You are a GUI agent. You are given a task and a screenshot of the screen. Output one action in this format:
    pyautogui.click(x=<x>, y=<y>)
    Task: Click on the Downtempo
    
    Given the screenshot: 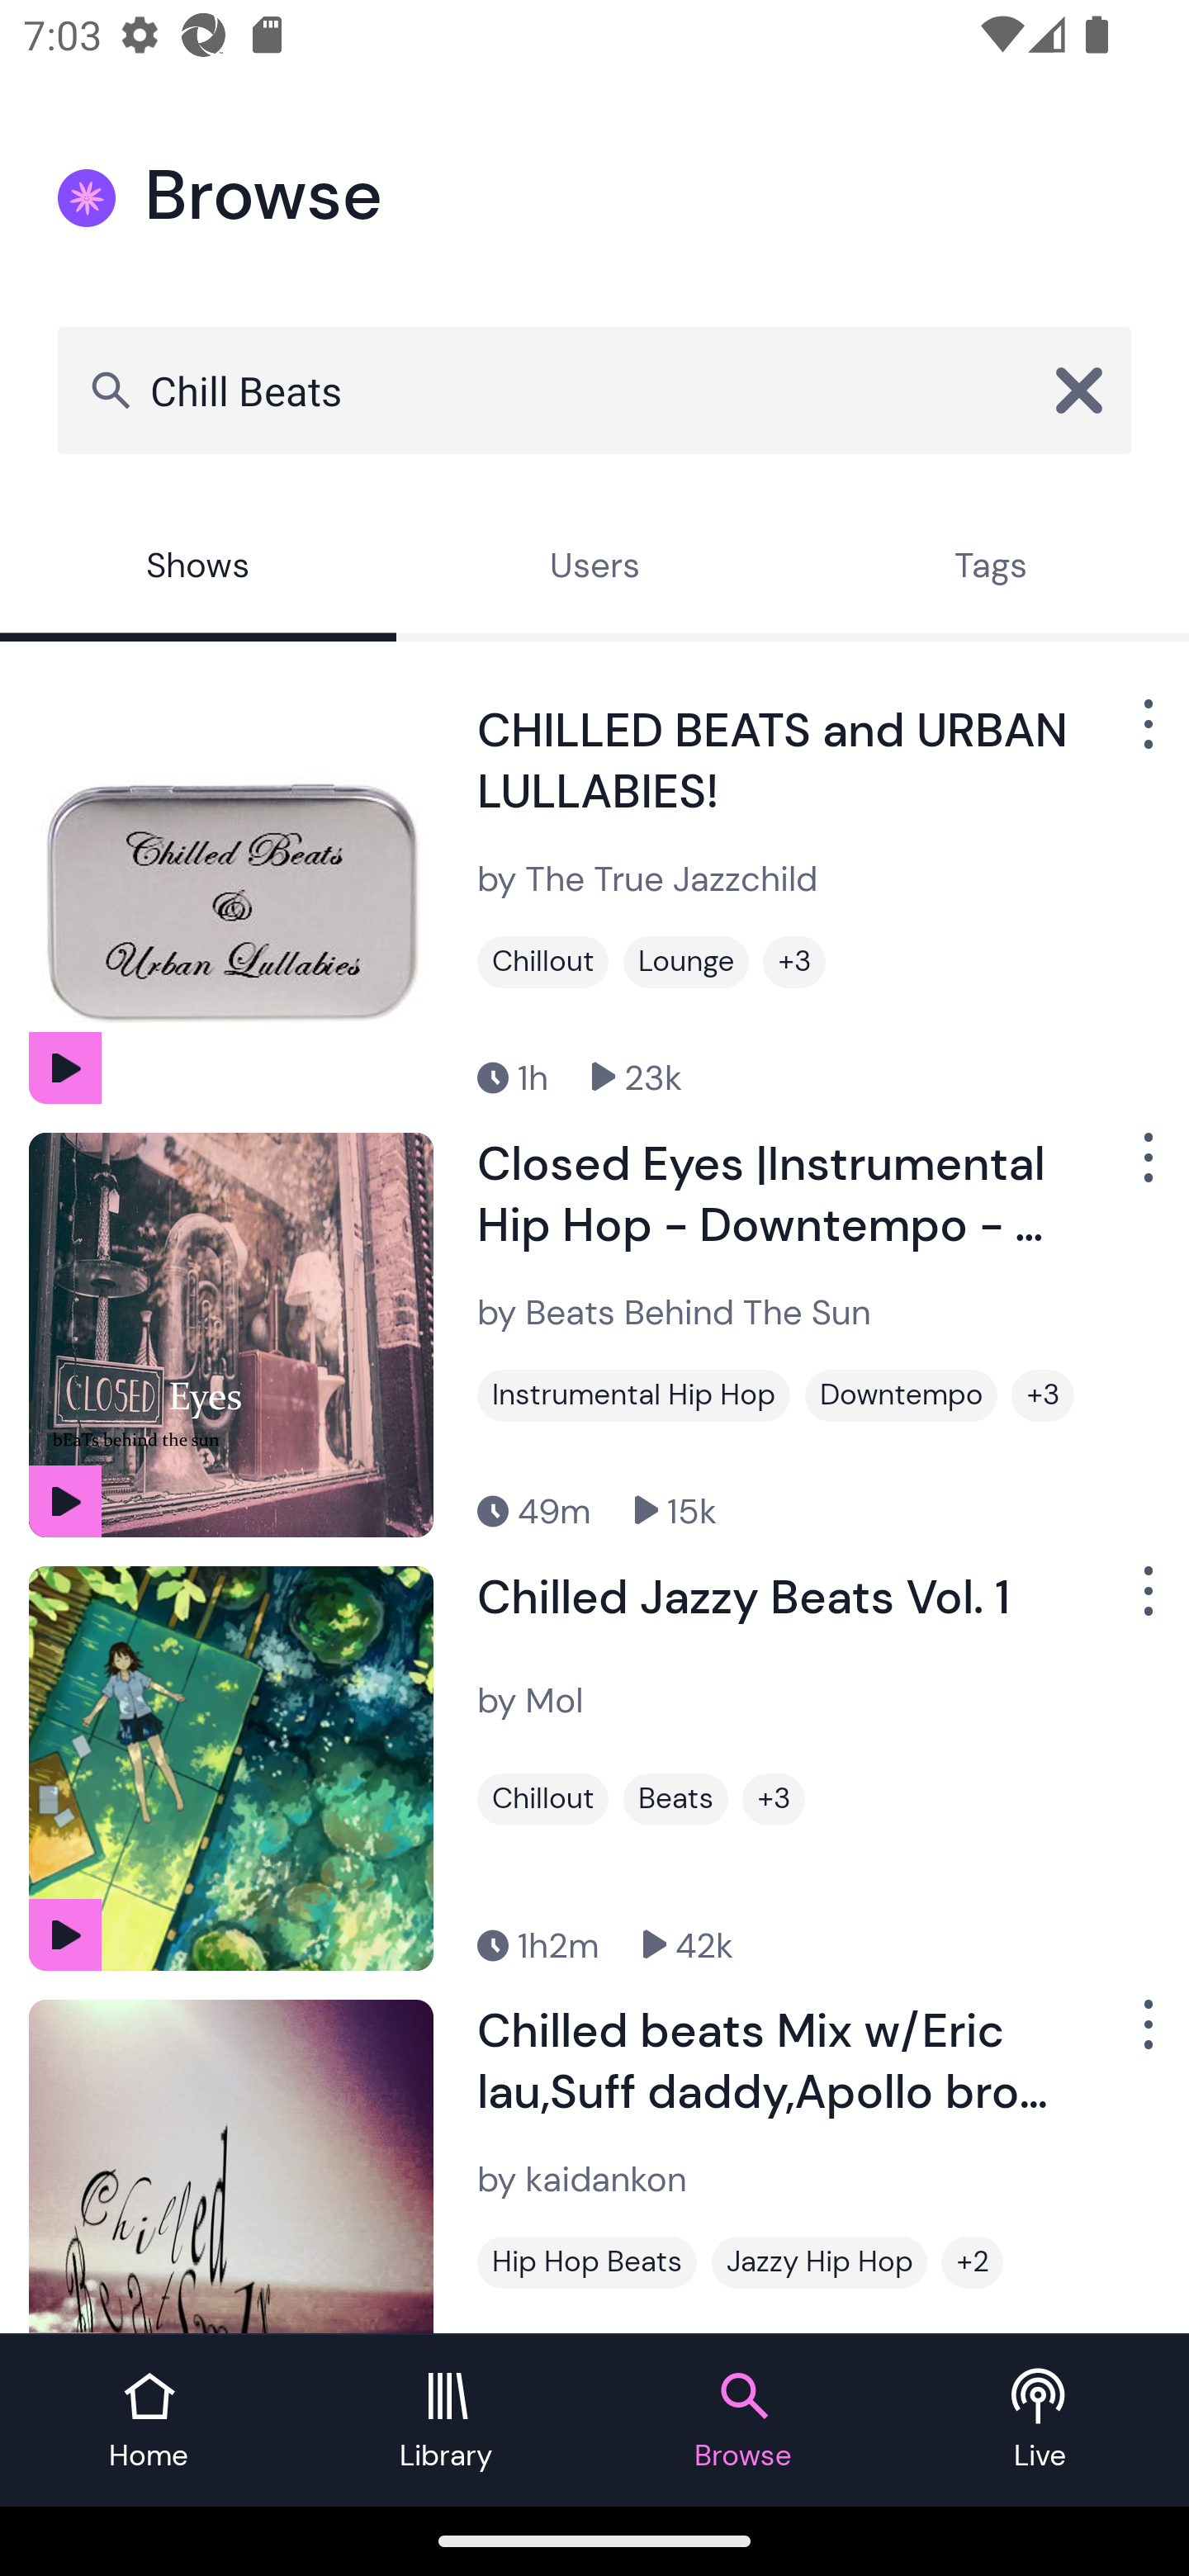 What is the action you would take?
    pyautogui.click(x=901, y=1395)
    